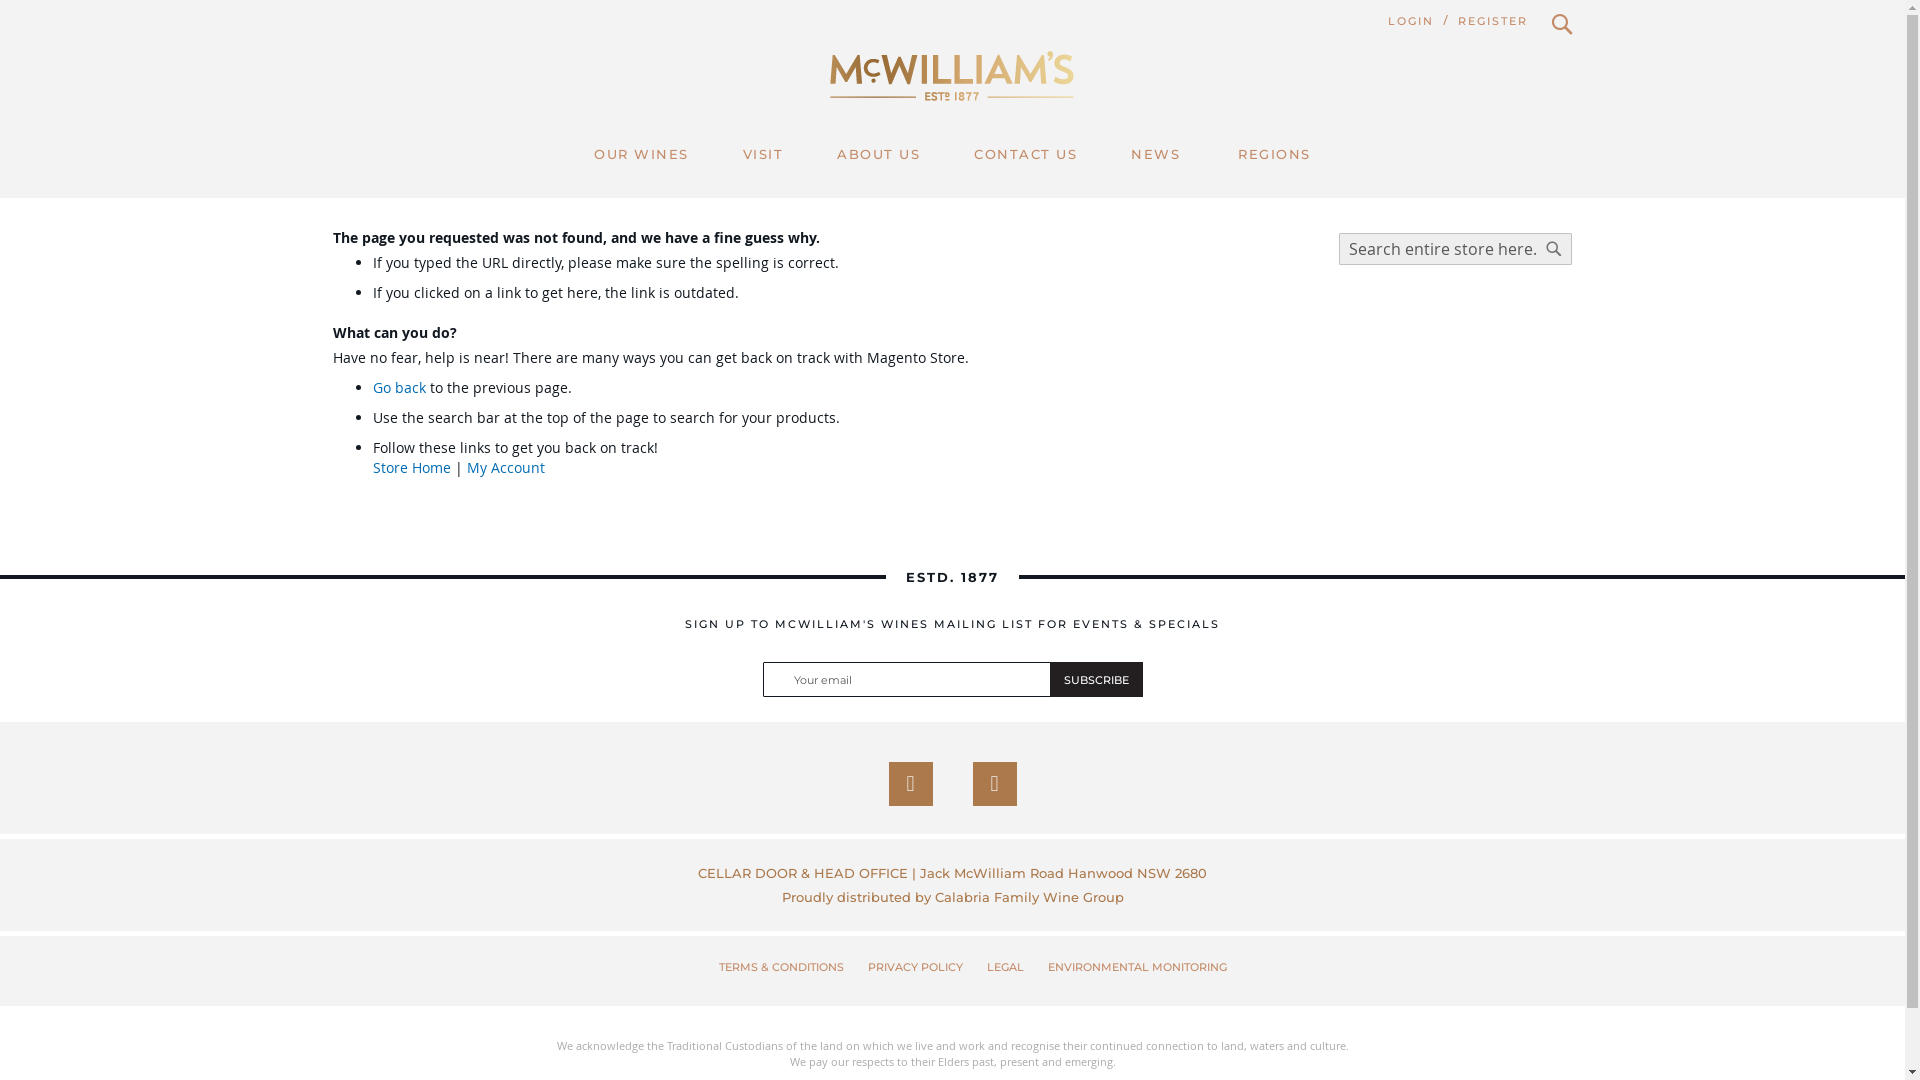  What do you see at coordinates (994, 784) in the screenshot?
I see `Follow on Instagram` at bounding box center [994, 784].